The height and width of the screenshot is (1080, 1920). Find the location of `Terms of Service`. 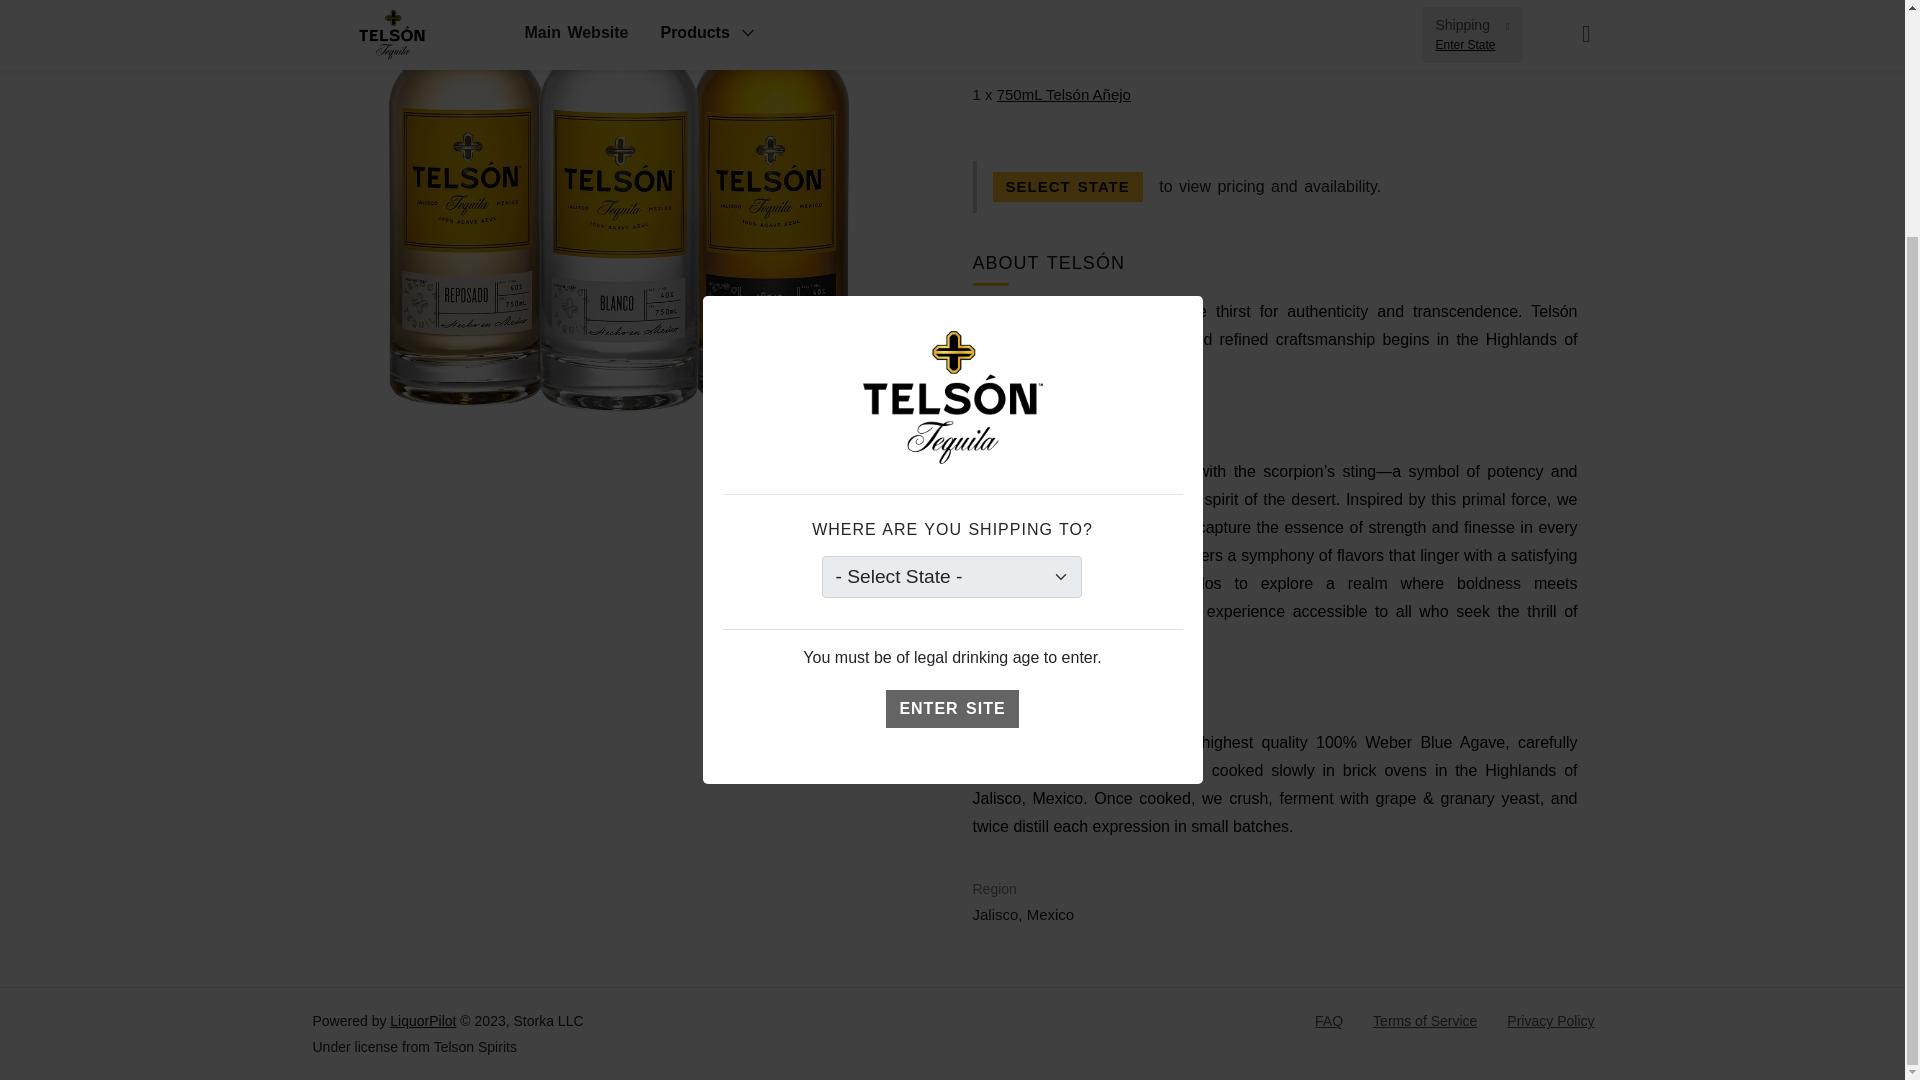

Terms of Service is located at coordinates (1424, 1021).